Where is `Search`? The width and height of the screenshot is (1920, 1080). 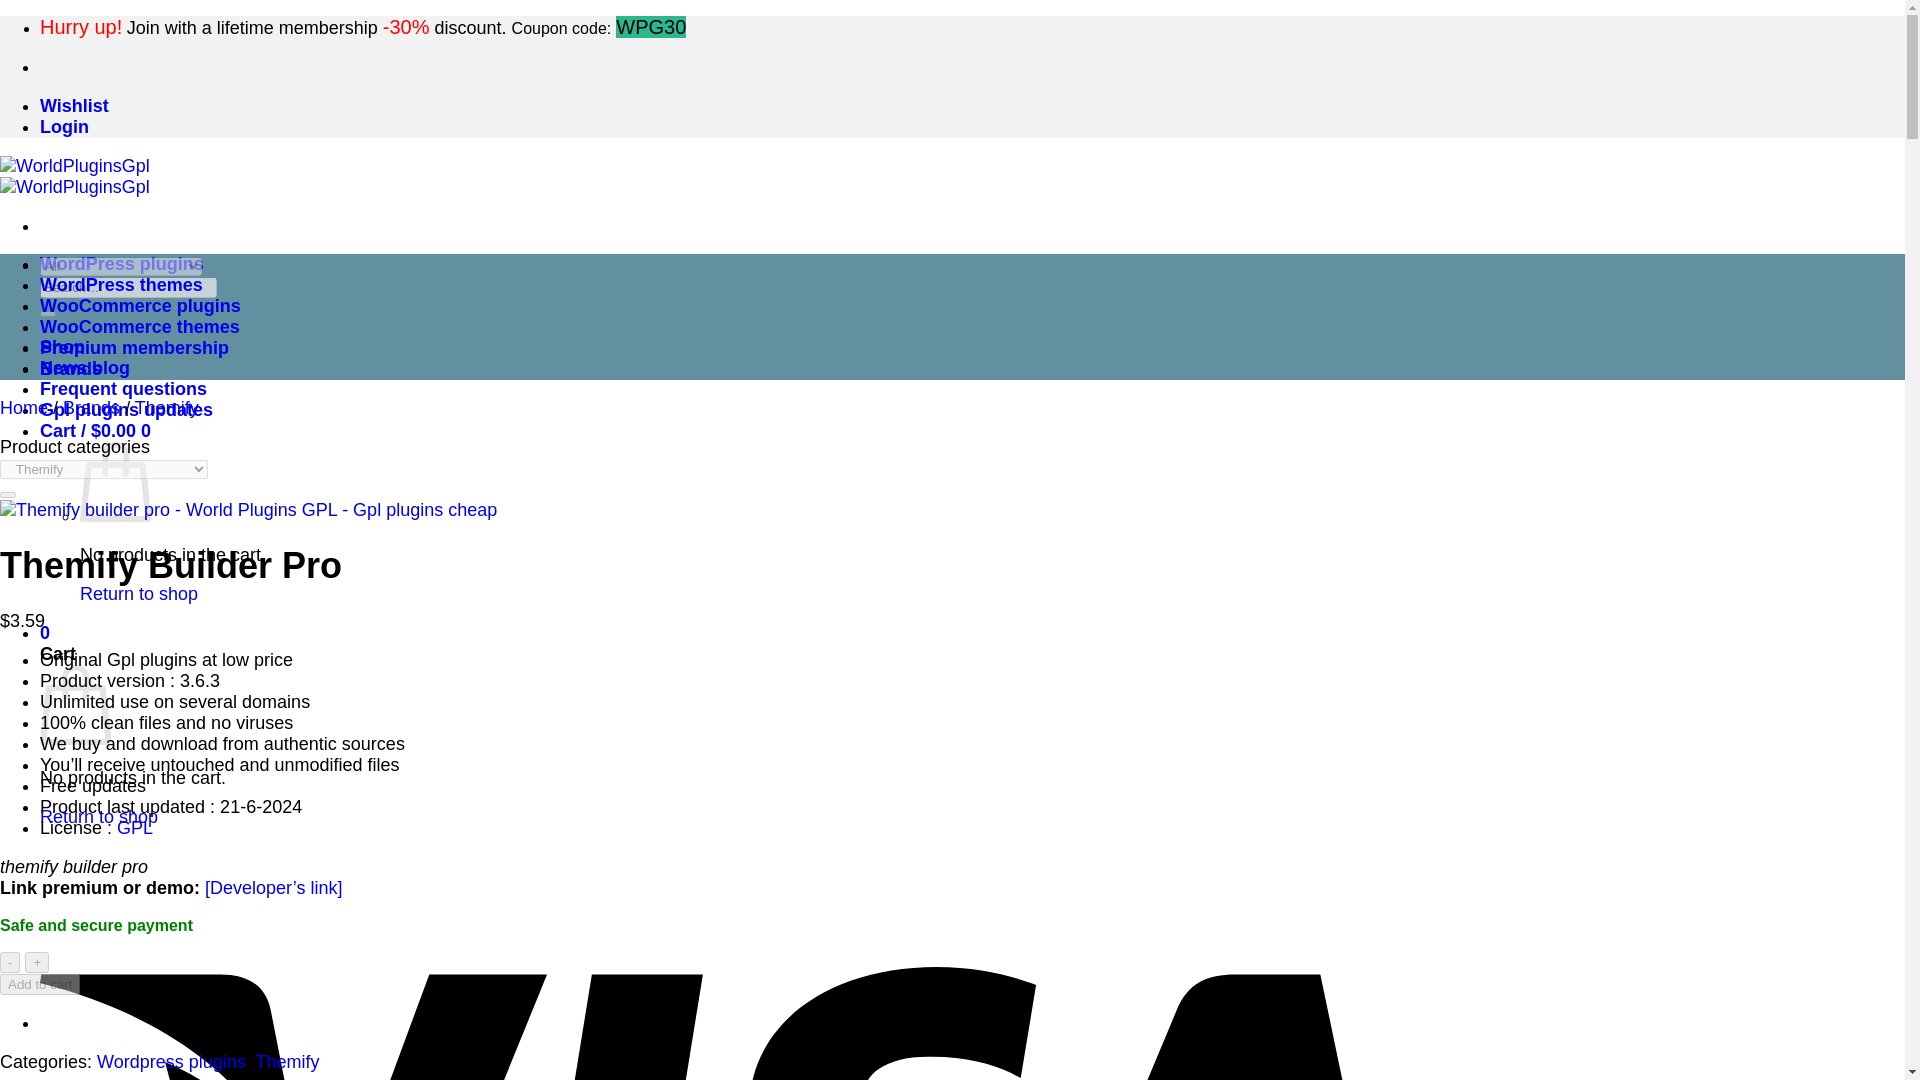
Search is located at coordinates (48, 314).